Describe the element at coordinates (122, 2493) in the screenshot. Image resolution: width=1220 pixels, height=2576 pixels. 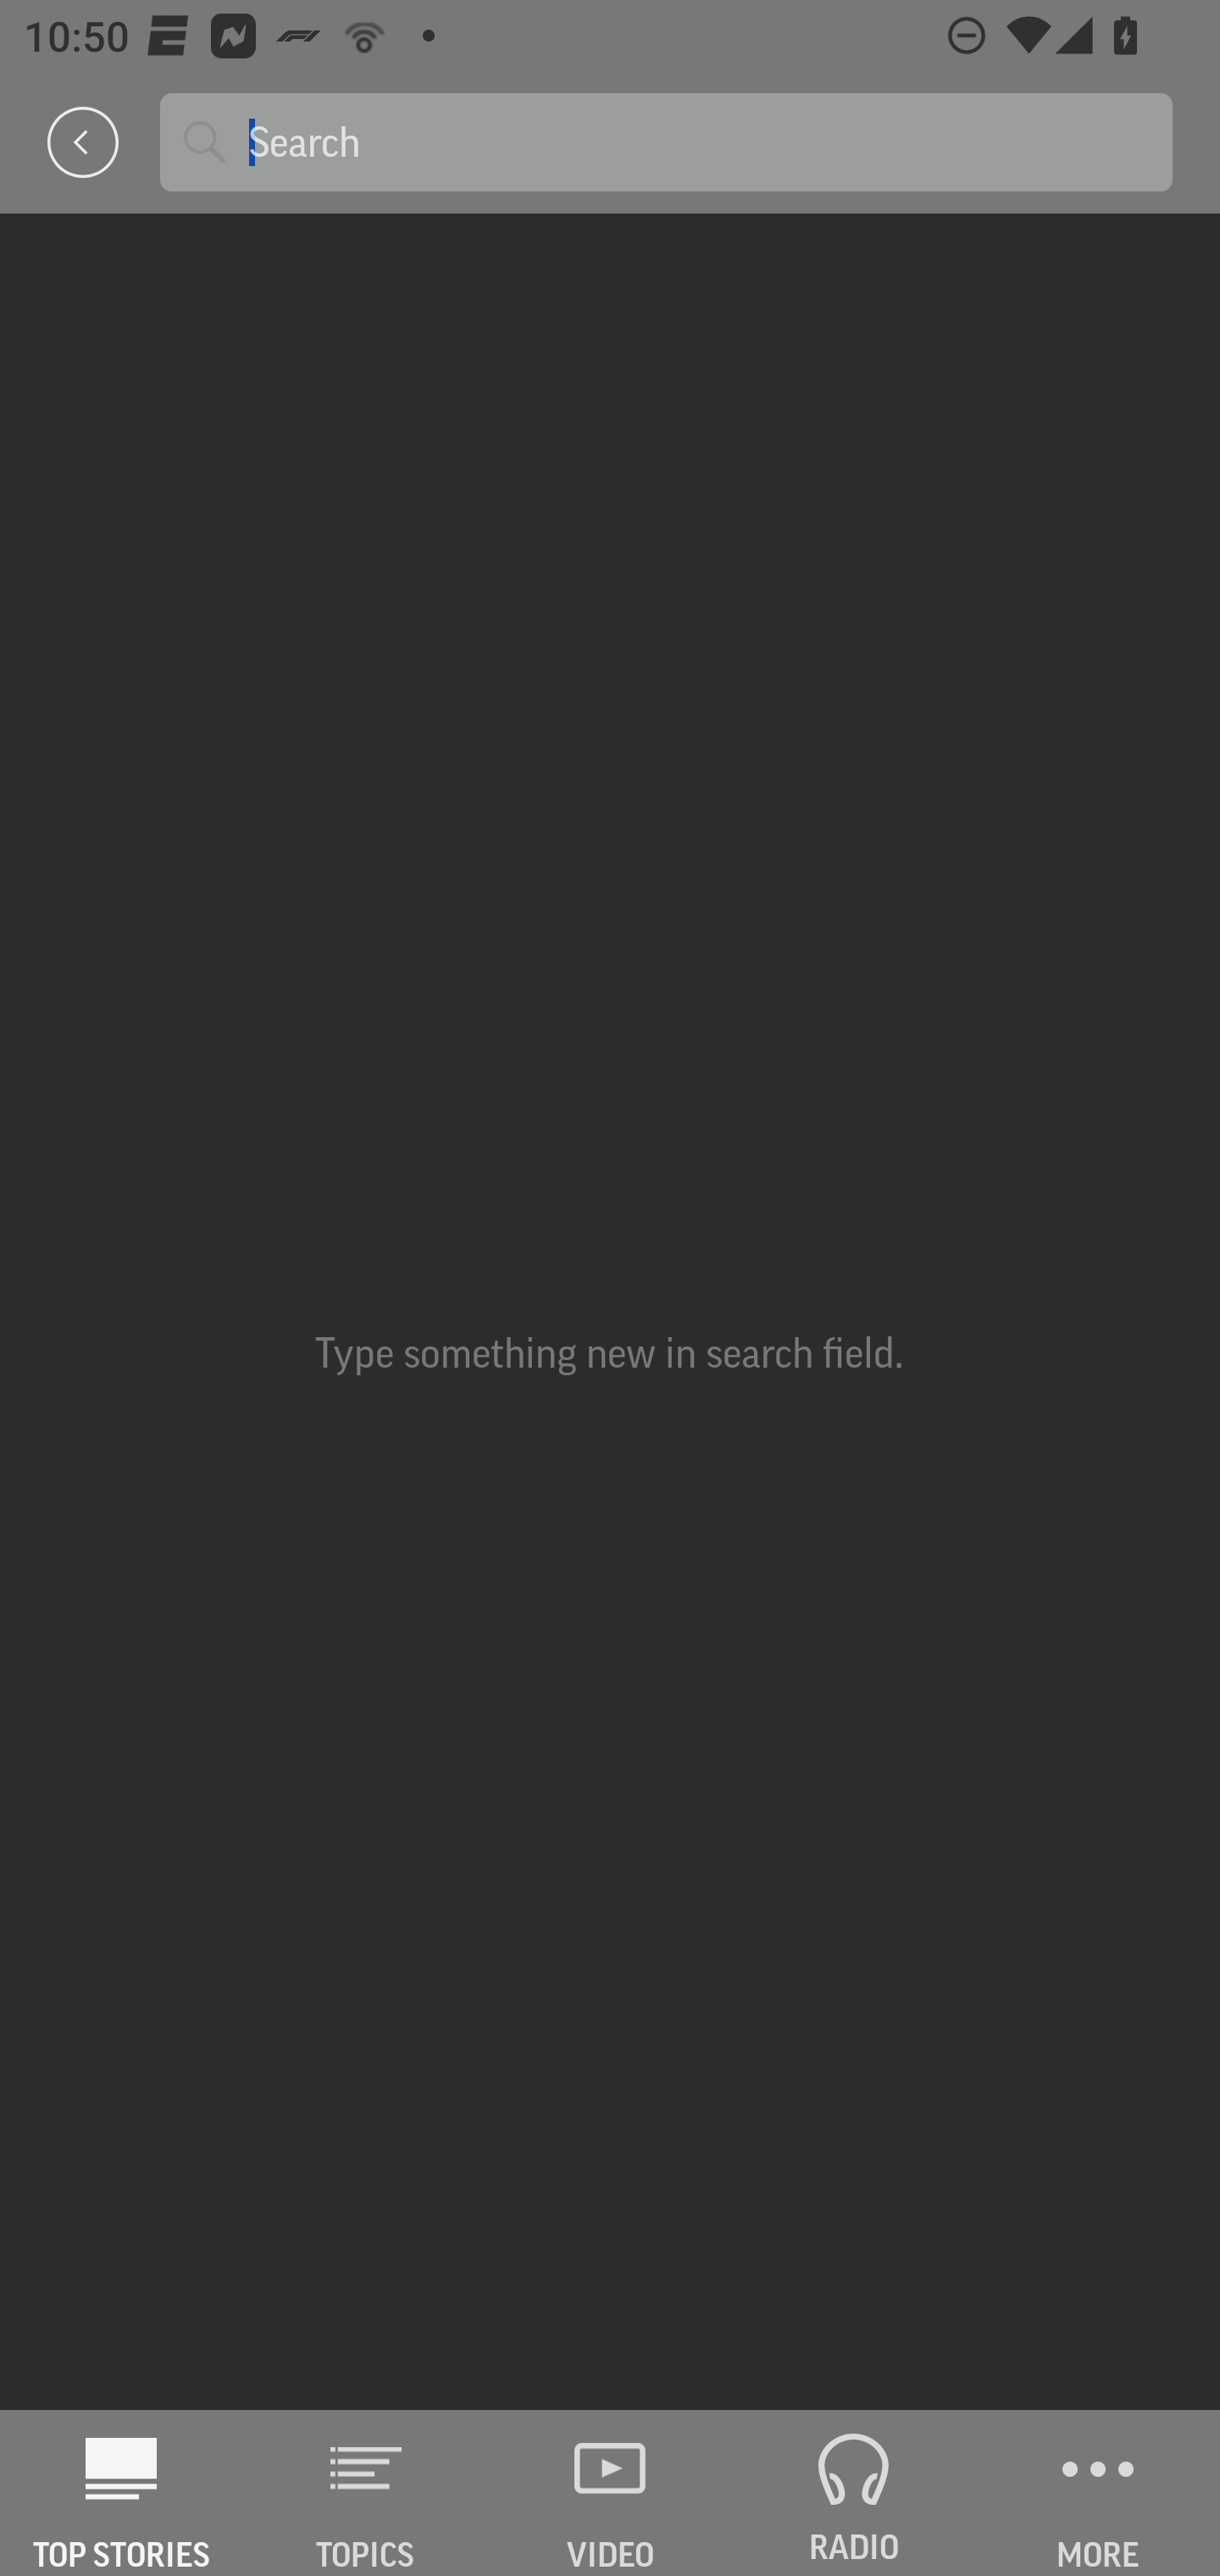
I see `AP News TOP STORIES` at that location.